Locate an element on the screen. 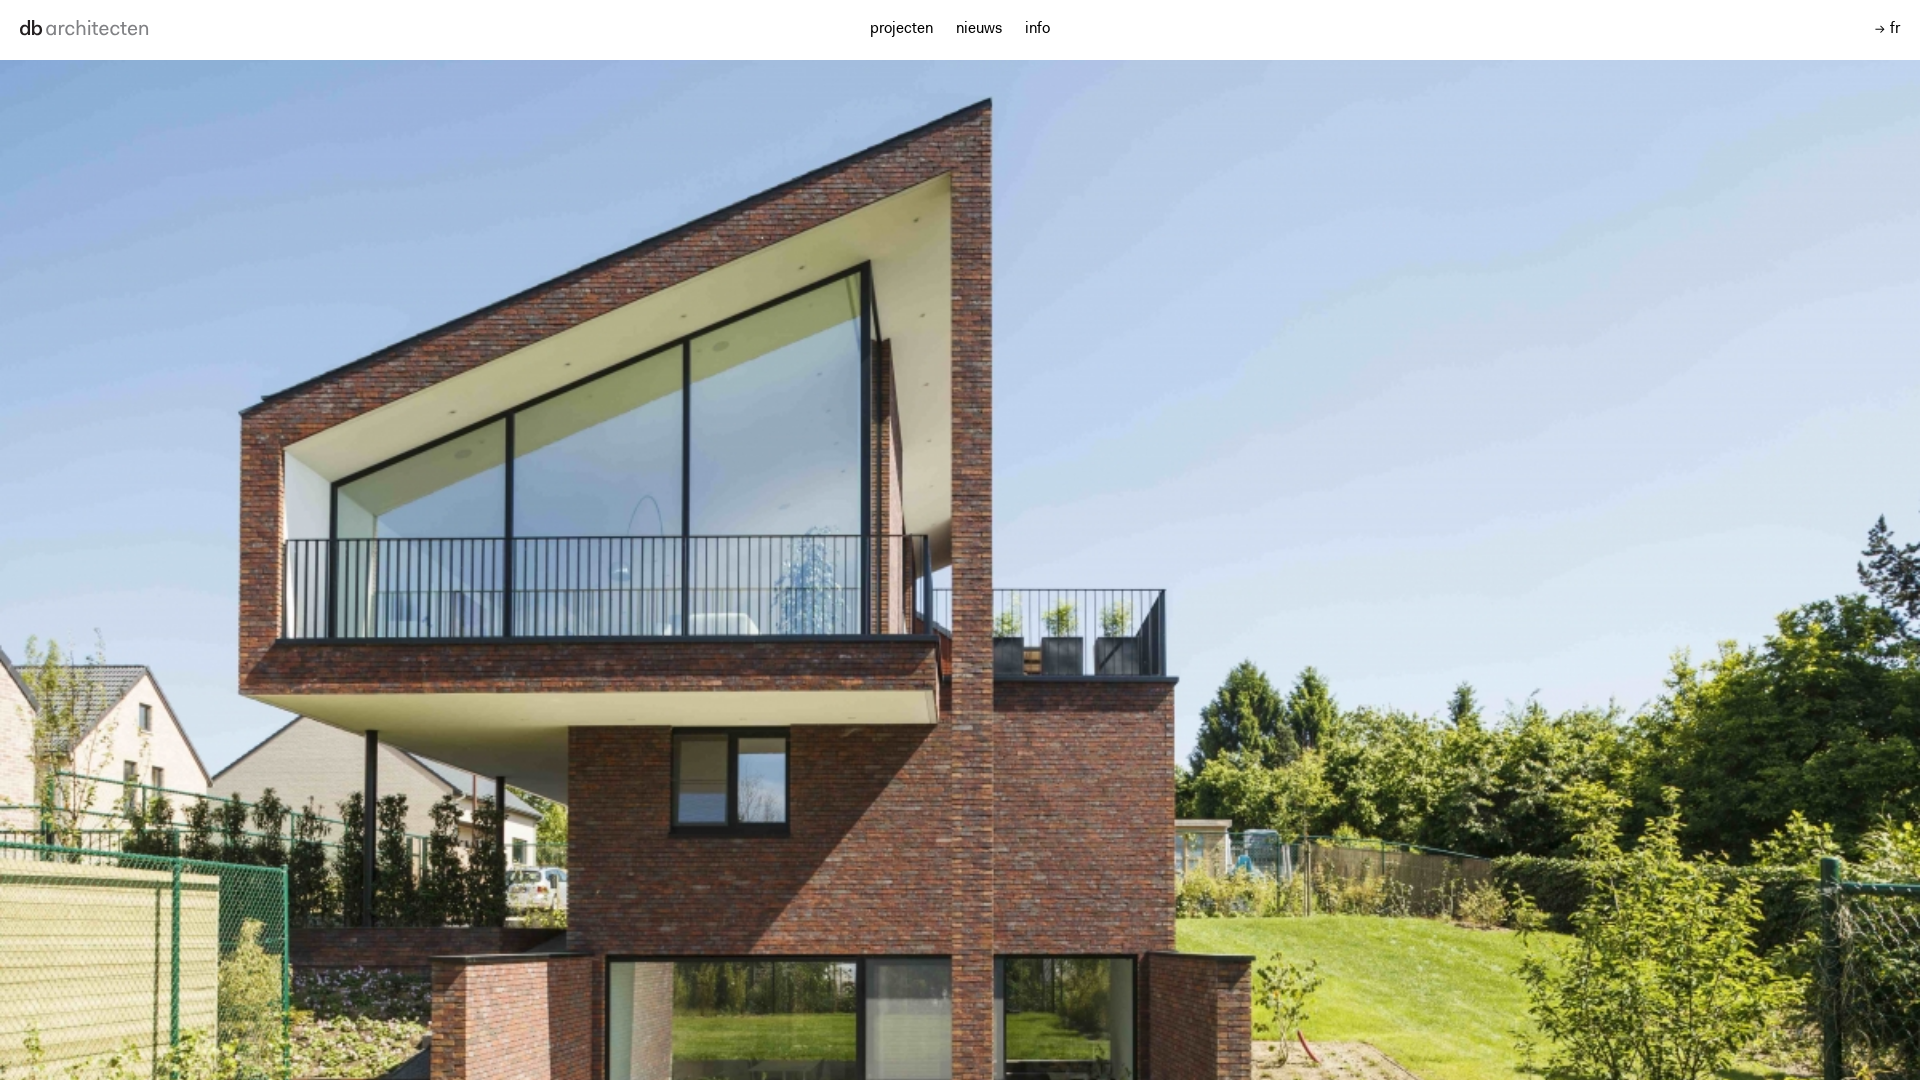  info is located at coordinates (1038, 30).